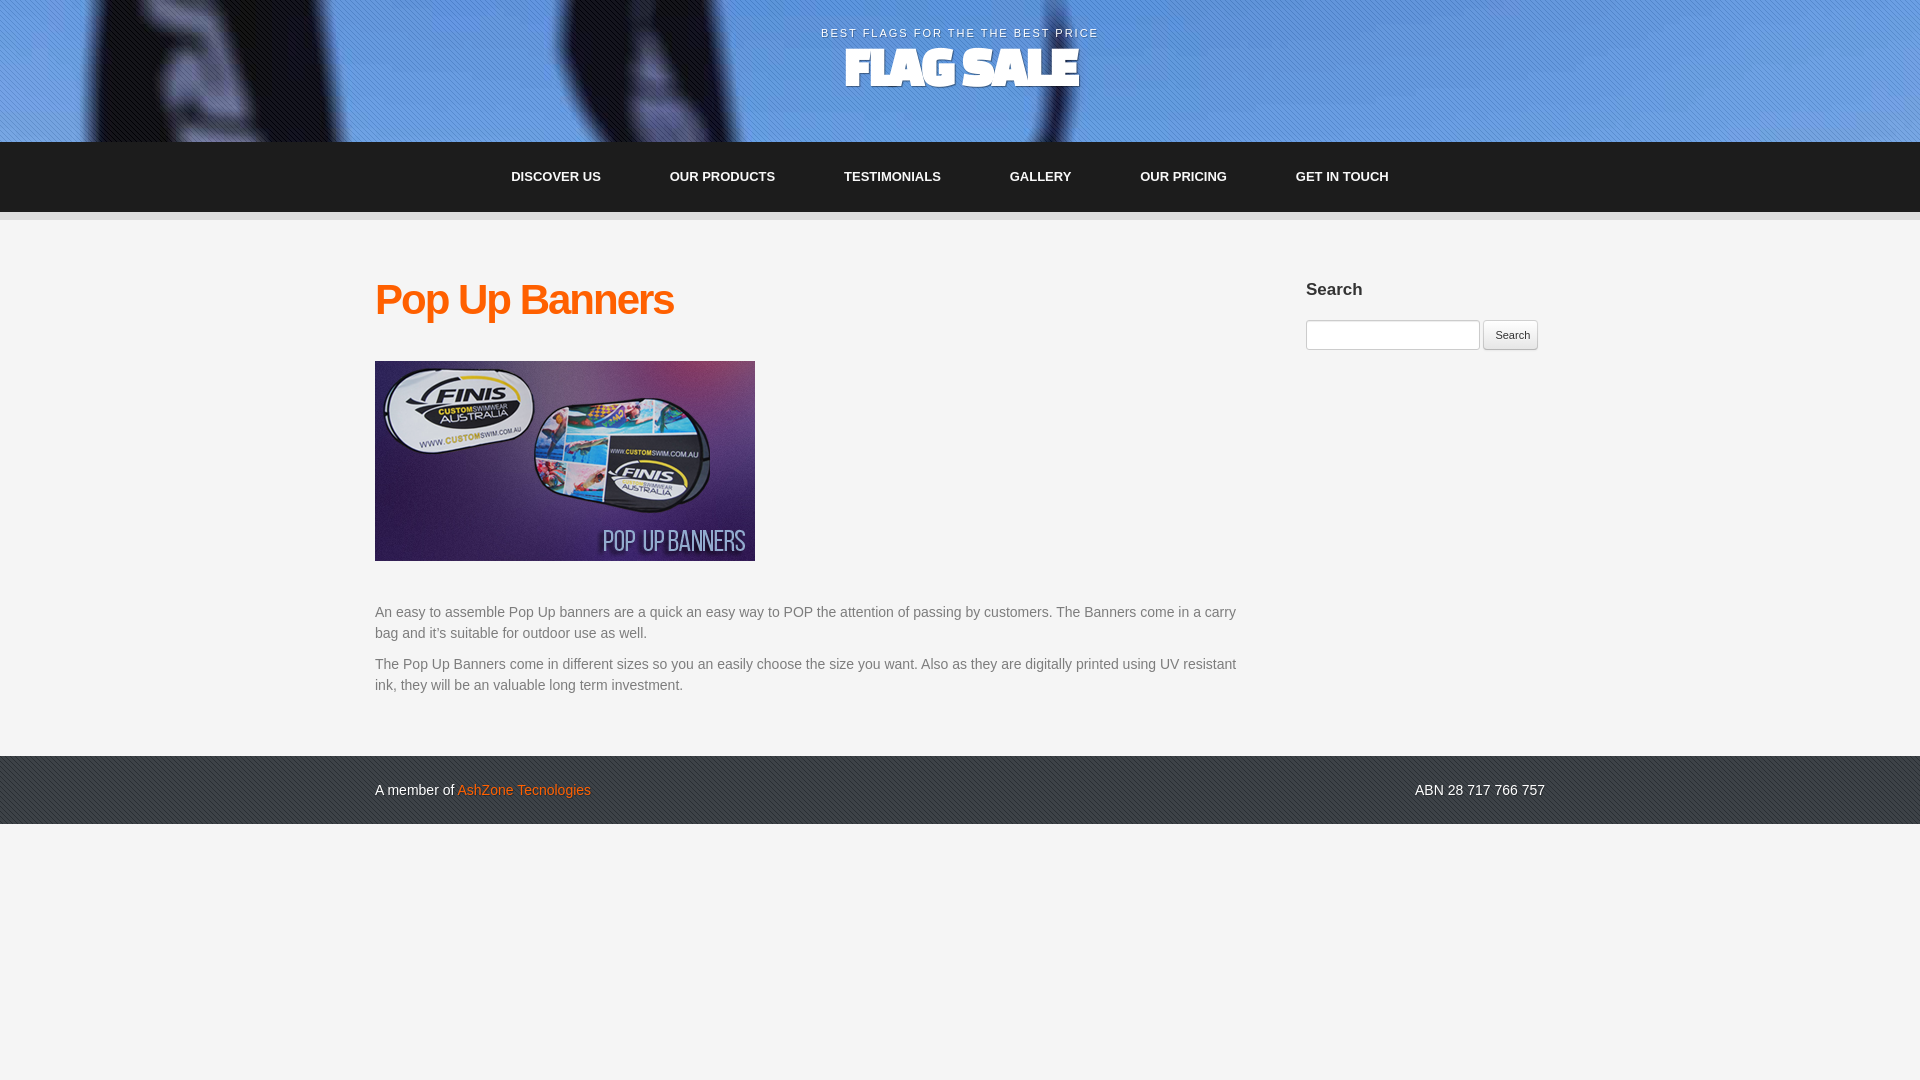 The image size is (1920, 1080). Describe the element at coordinates (1352, 177) in the screenshot. I see `GET IN TOUCH` at that location.